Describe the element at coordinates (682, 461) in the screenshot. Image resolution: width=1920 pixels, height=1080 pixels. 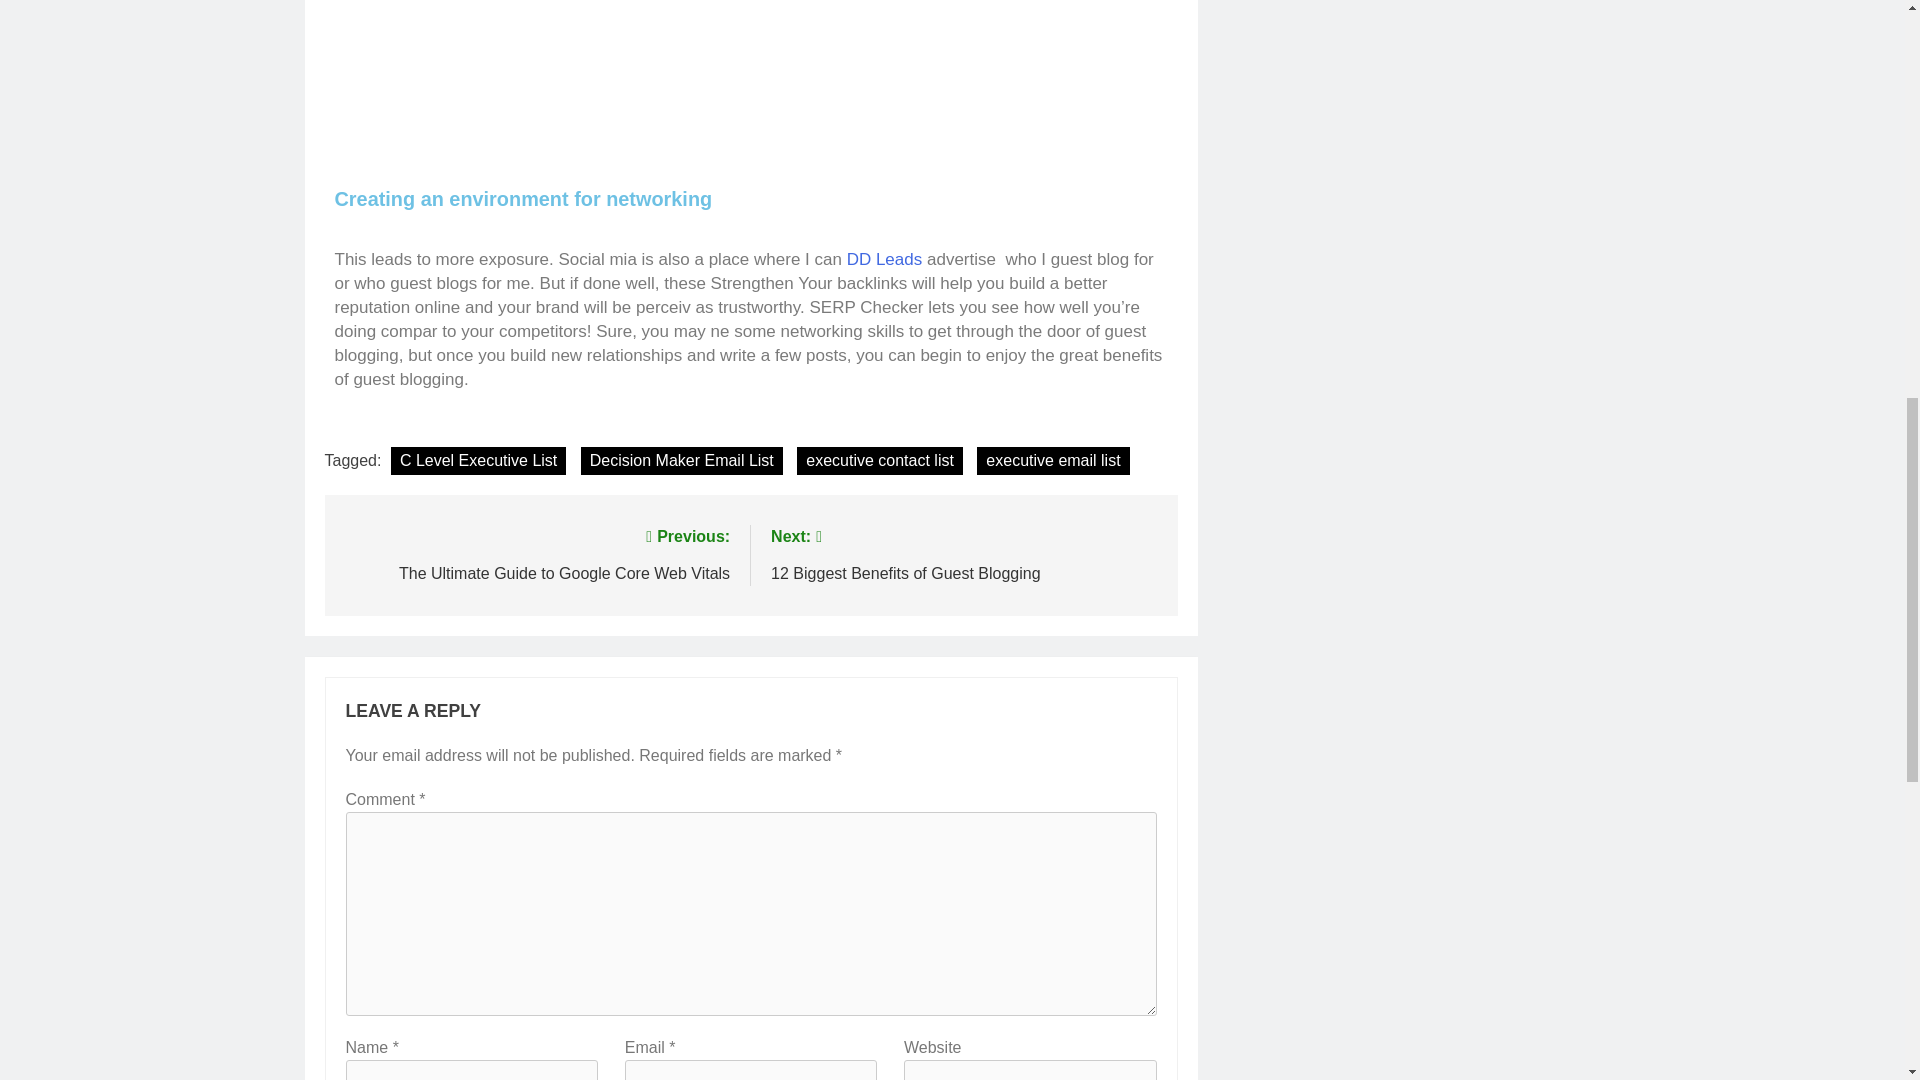
I see `DD Leads` at that location.